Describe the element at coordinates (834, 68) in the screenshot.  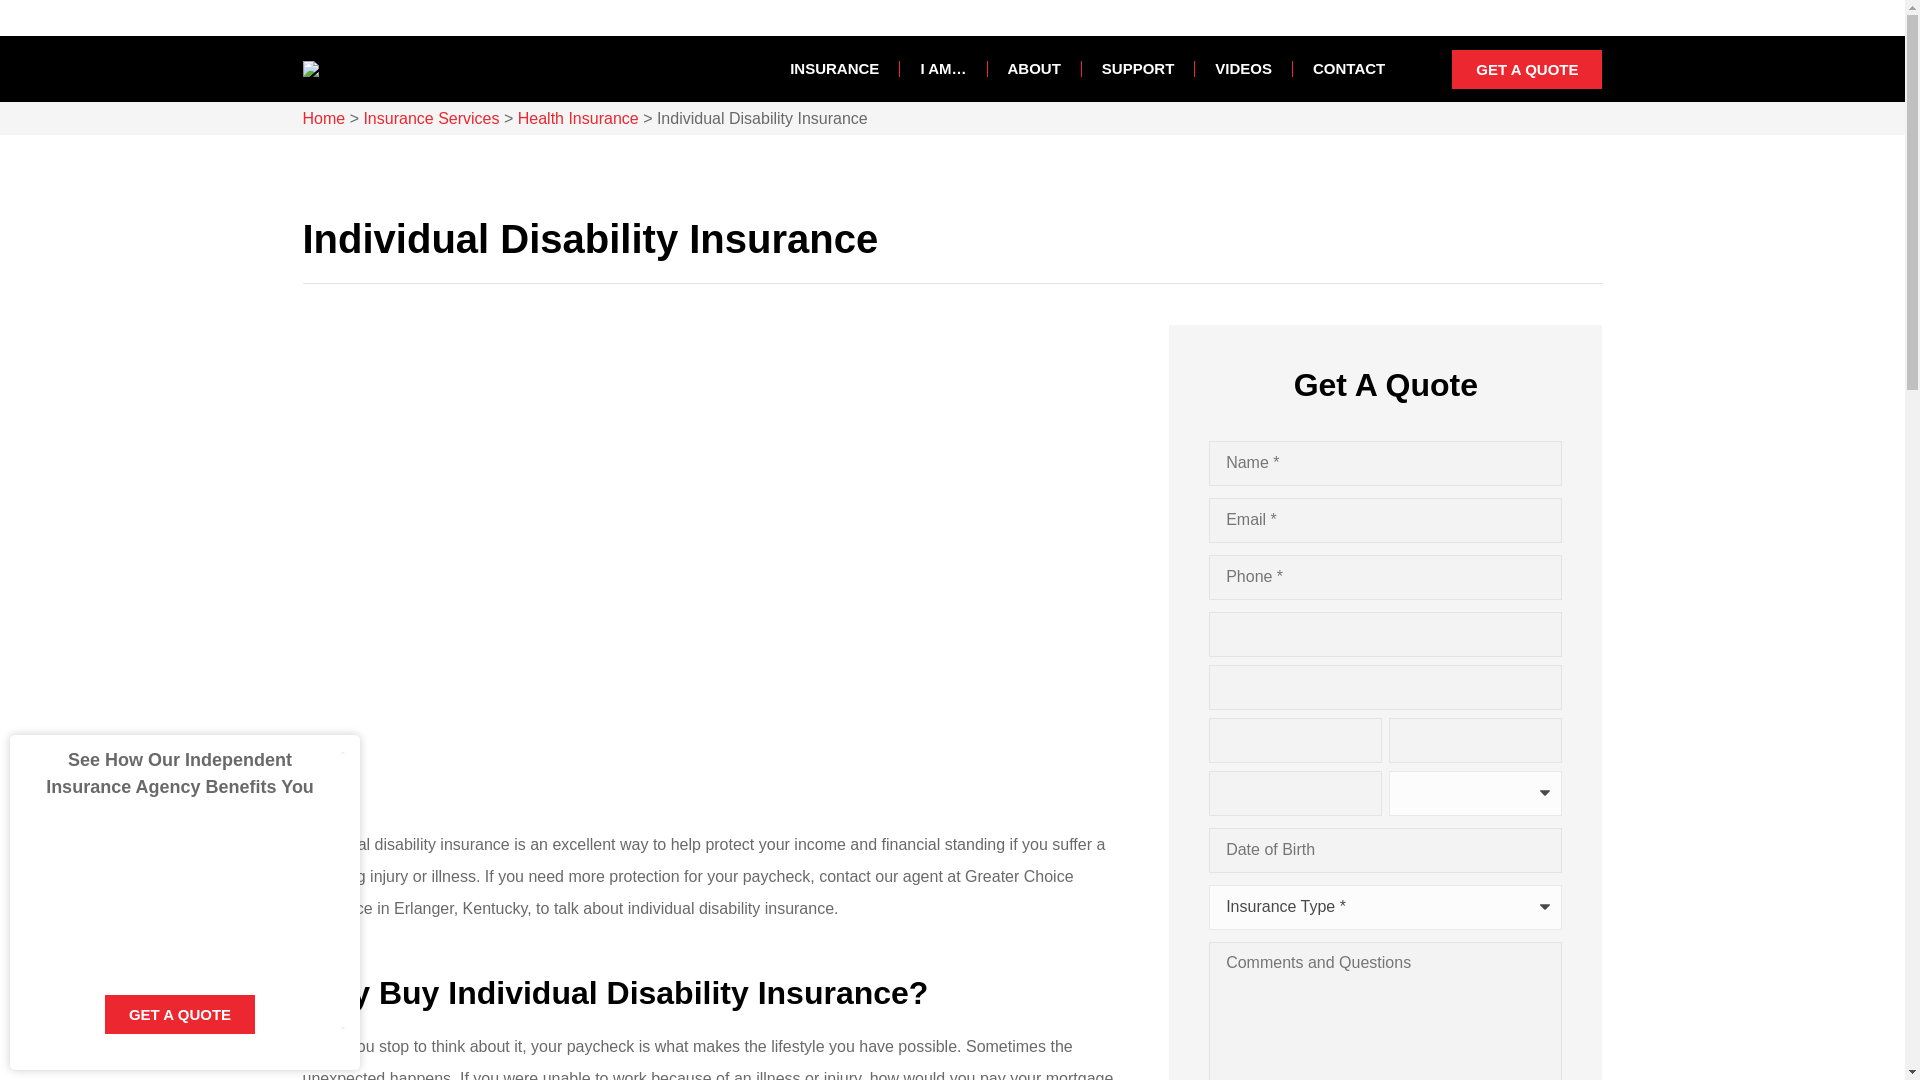
I see `INSURANCE` at that location.